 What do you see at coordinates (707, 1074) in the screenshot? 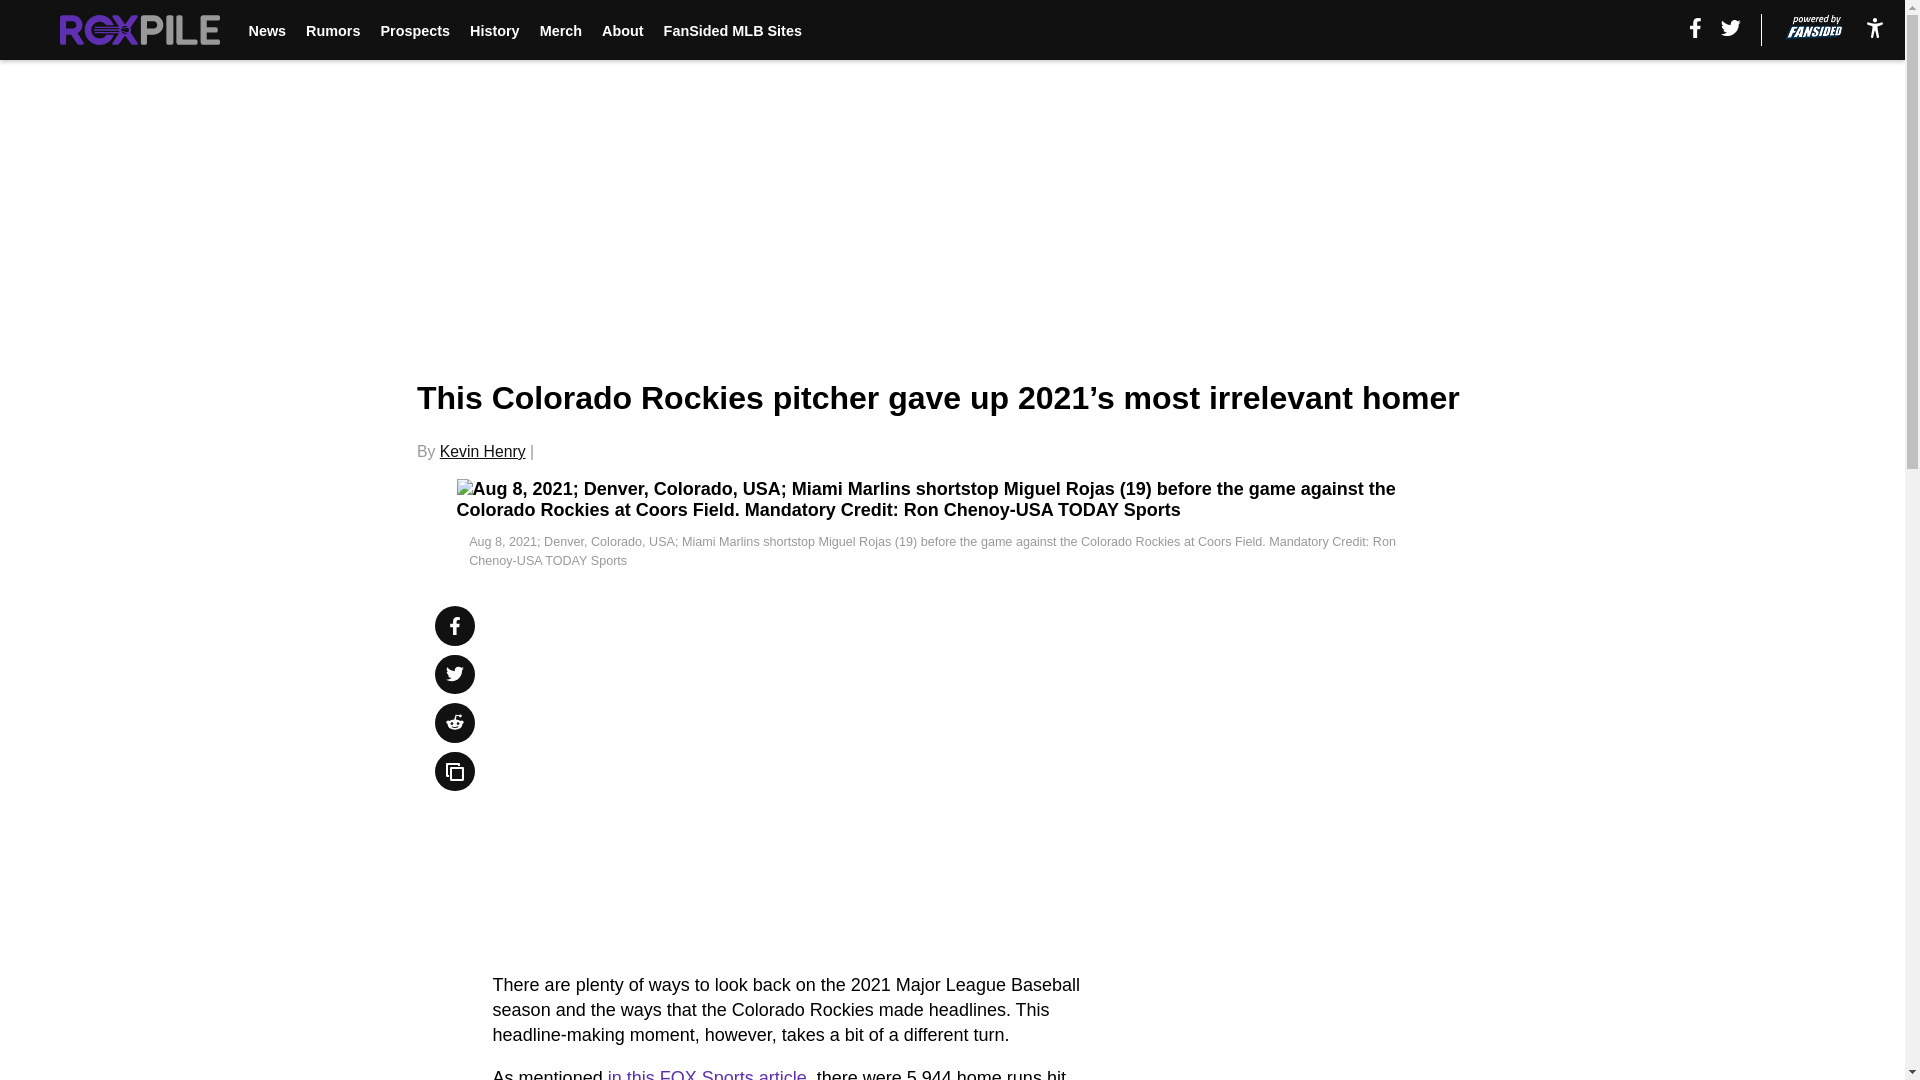
I see `in this FOX Sports article` at bounding box center [707, 1074].